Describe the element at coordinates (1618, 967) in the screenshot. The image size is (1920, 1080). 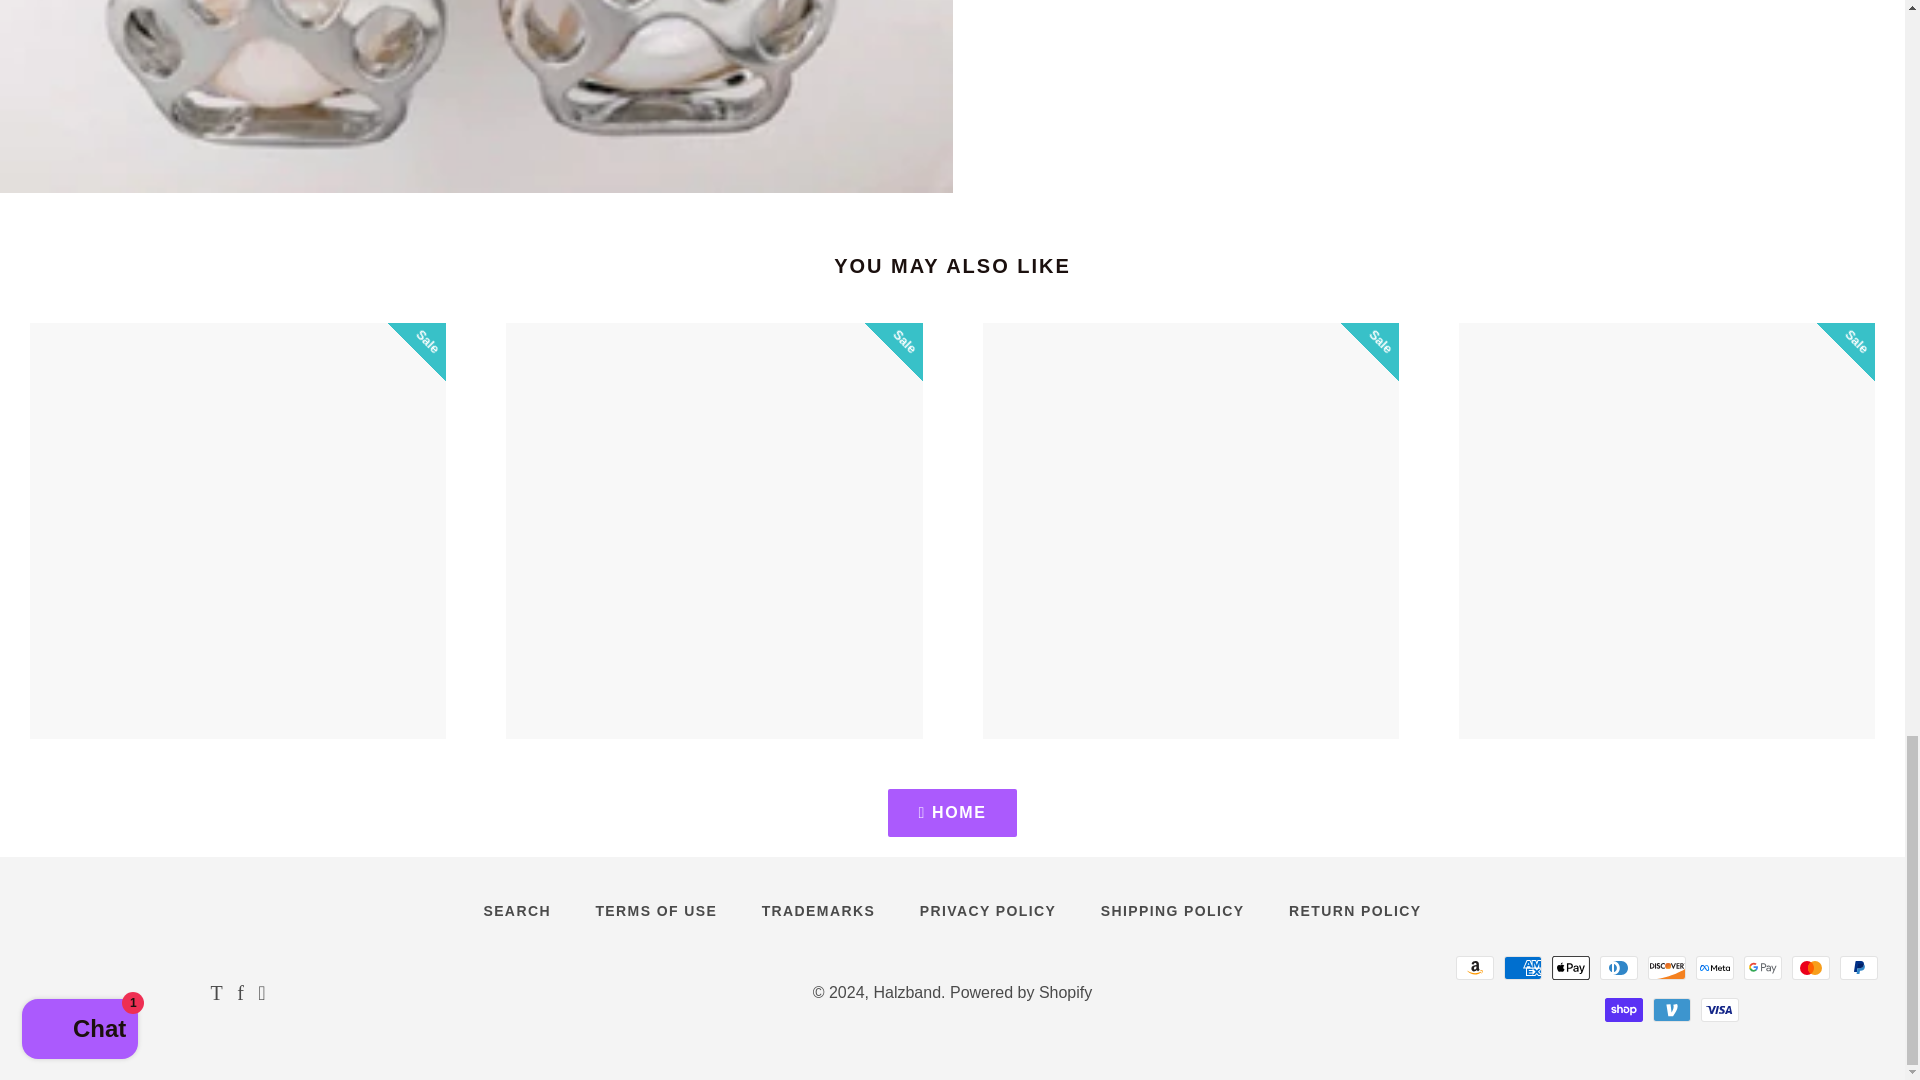
I see `Diners Club` at that location.